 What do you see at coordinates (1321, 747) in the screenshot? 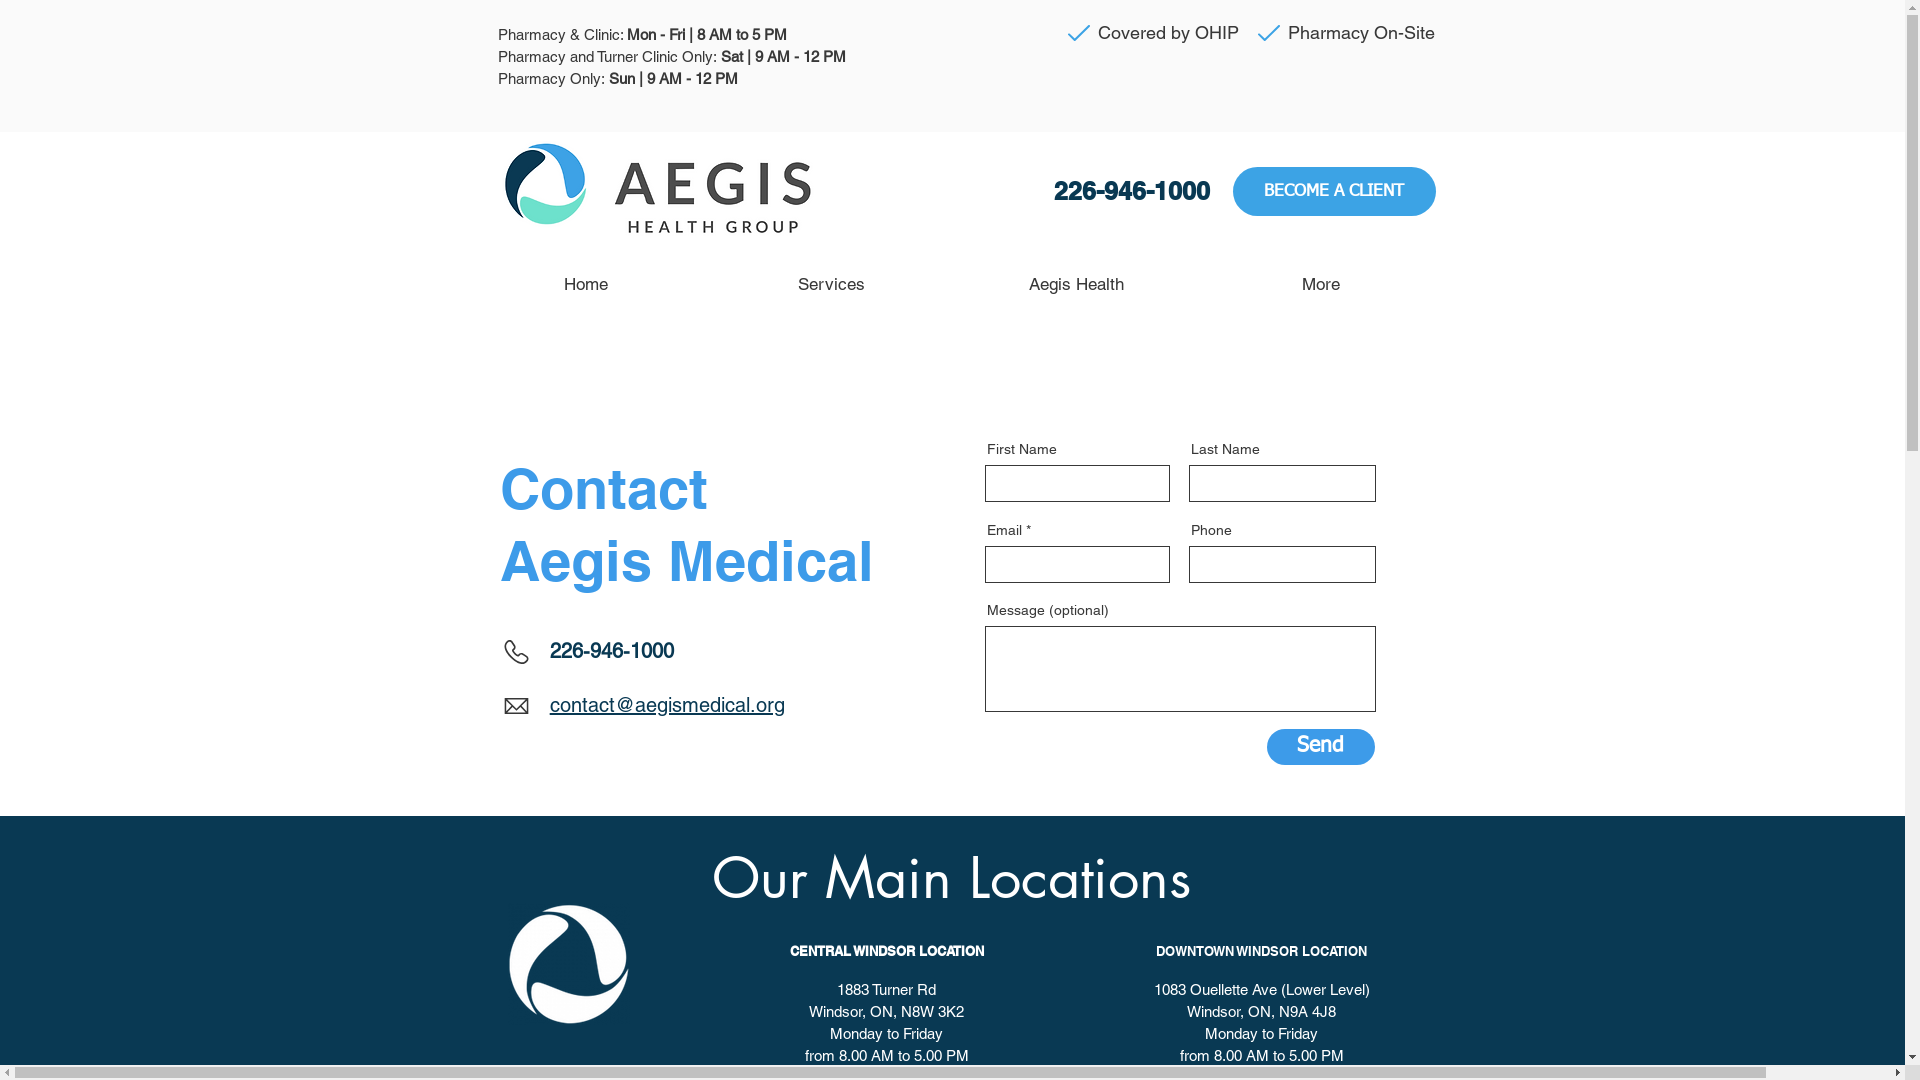
I see `Send` at bounding box center [1321, 747].